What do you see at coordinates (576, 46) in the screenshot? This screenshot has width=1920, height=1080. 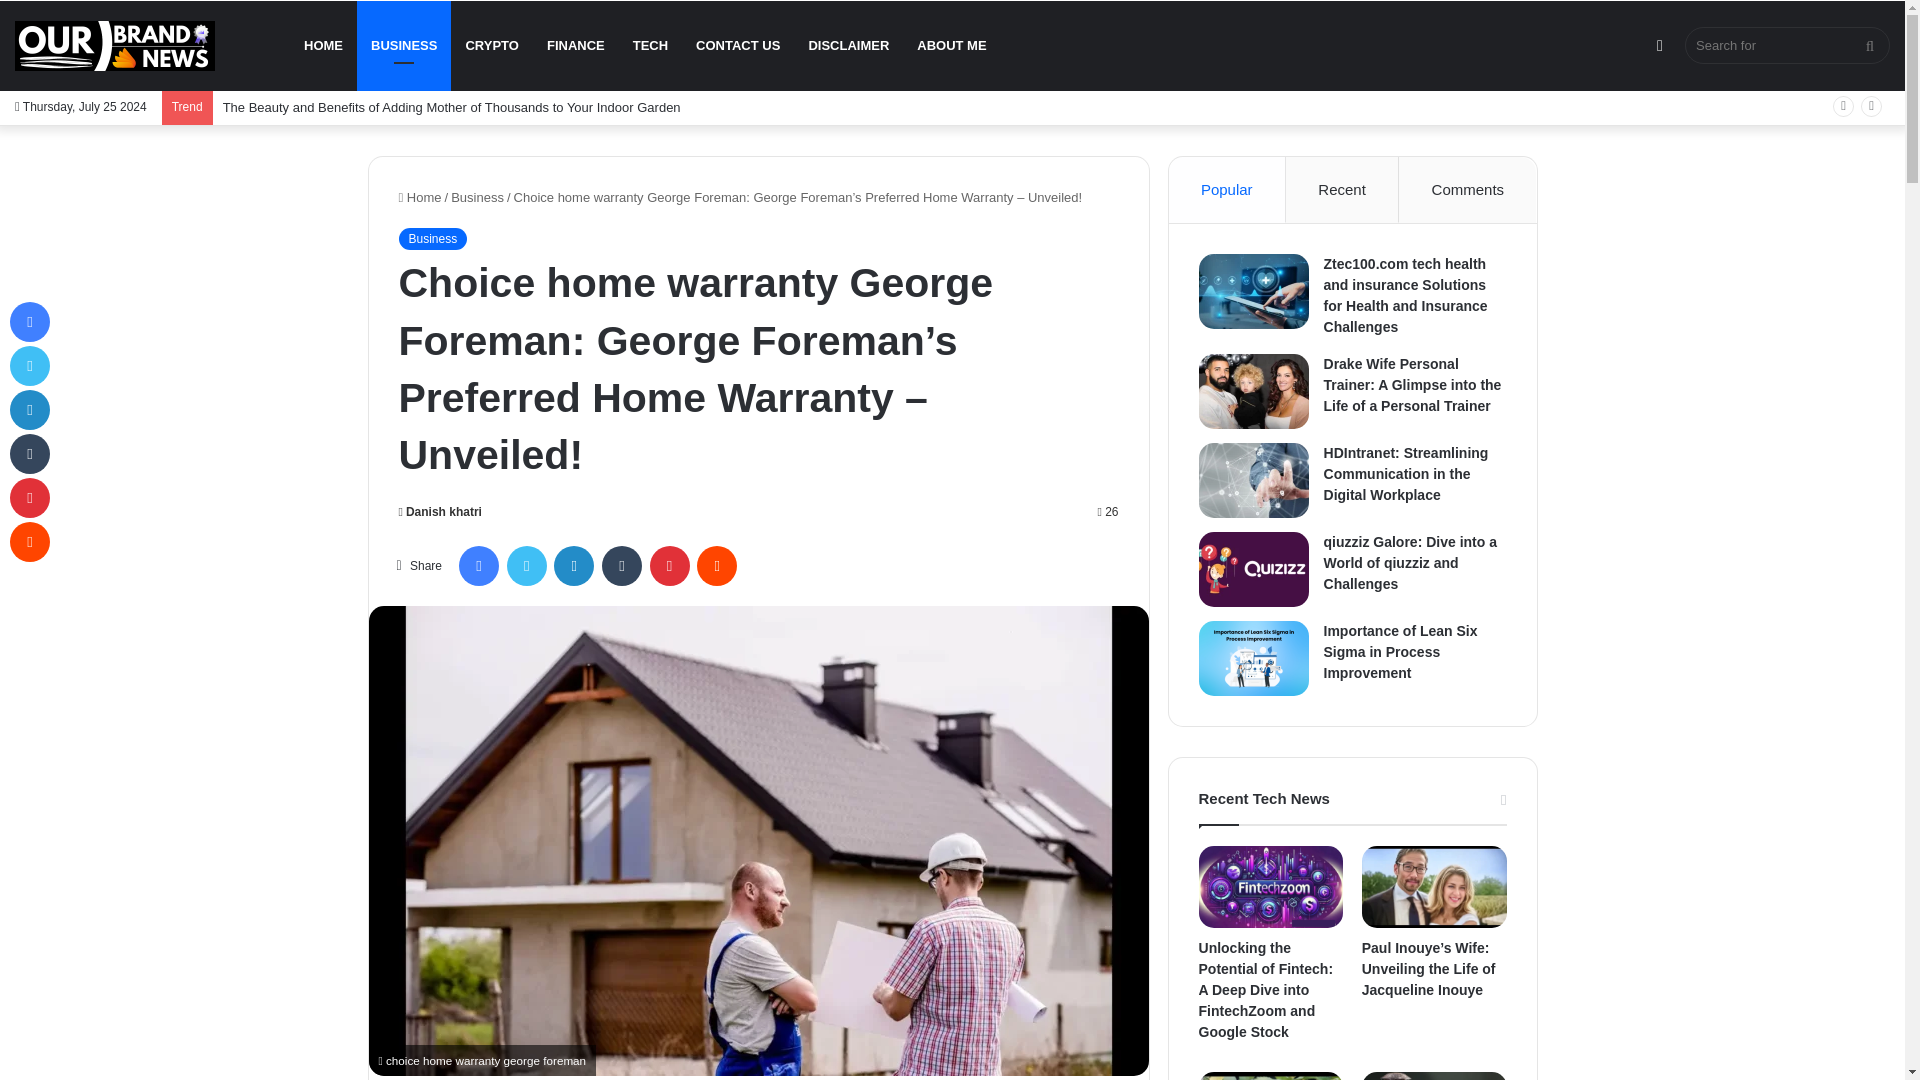 I see `FINANCE` at bounding box center [576, 46].